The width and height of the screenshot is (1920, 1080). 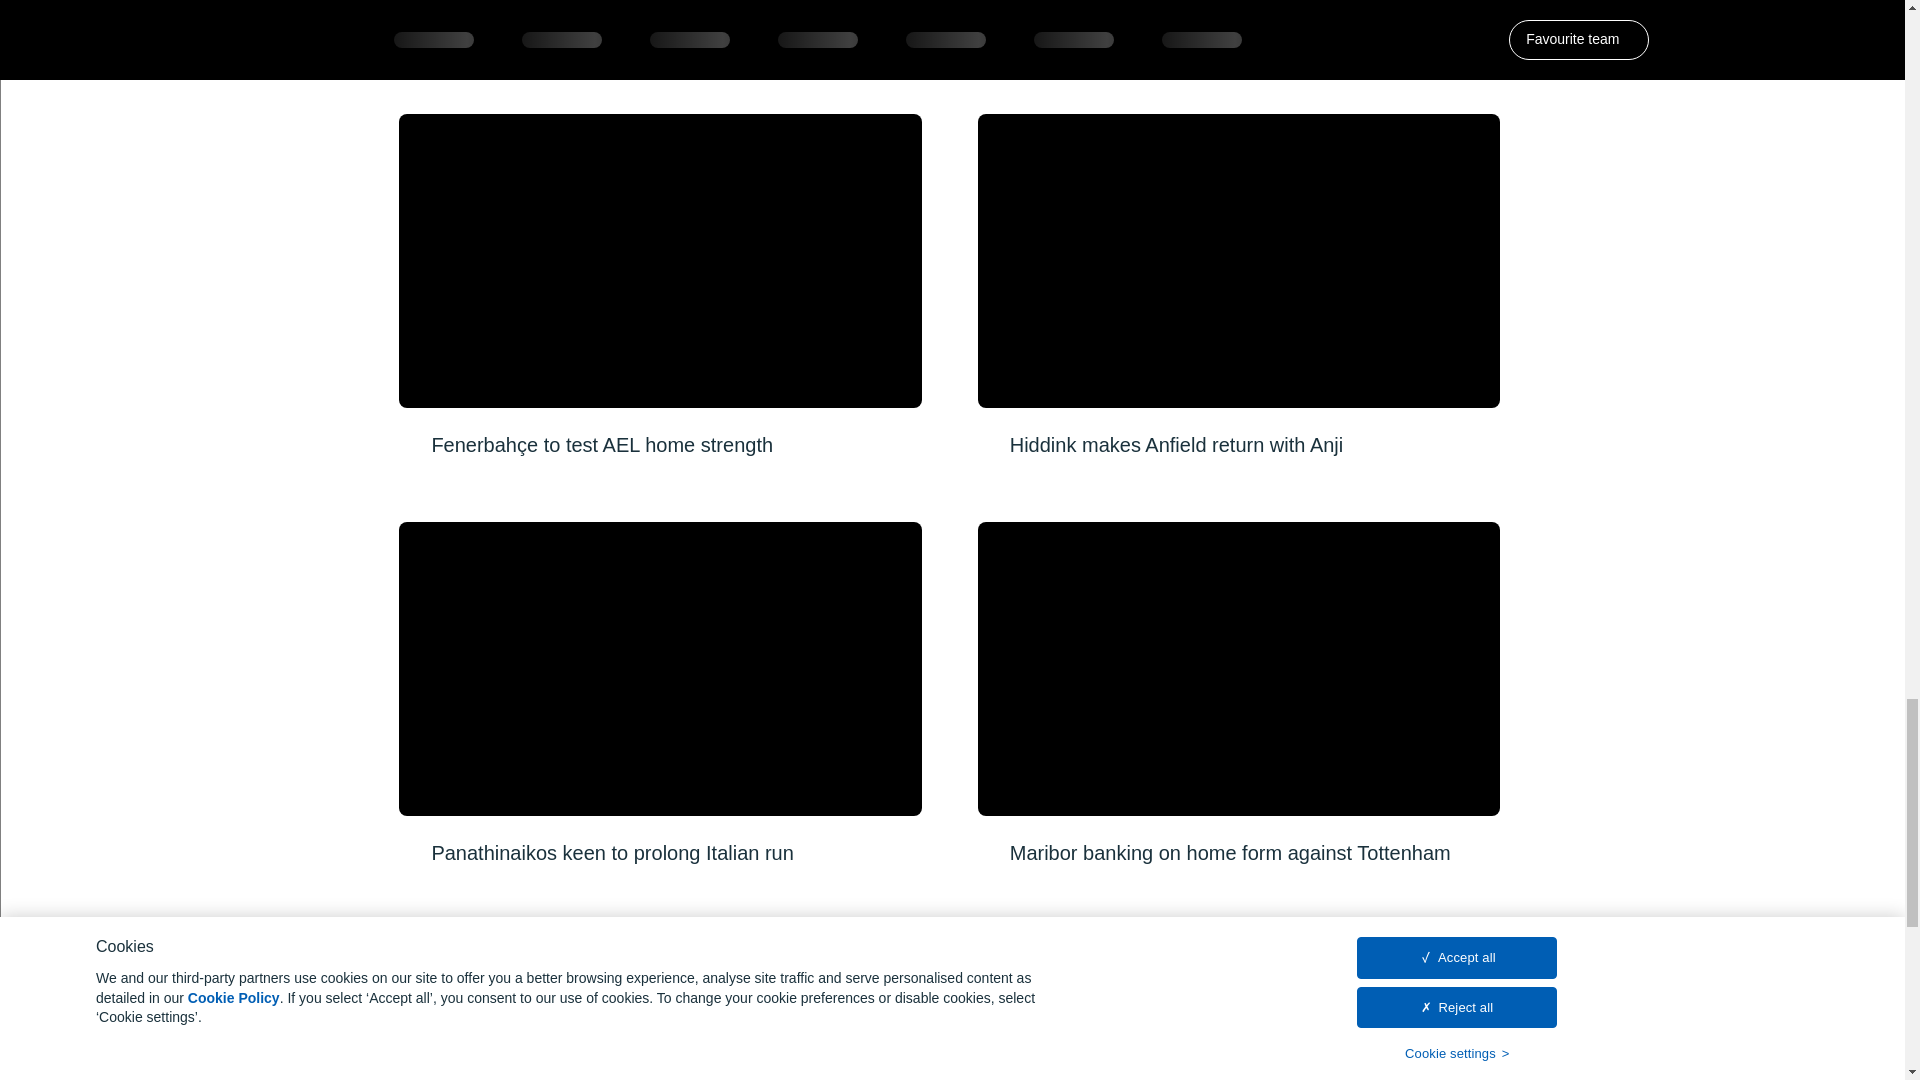 I want to click on Maribor banking on home form against Tottenham, so click(x=1238, y=668).